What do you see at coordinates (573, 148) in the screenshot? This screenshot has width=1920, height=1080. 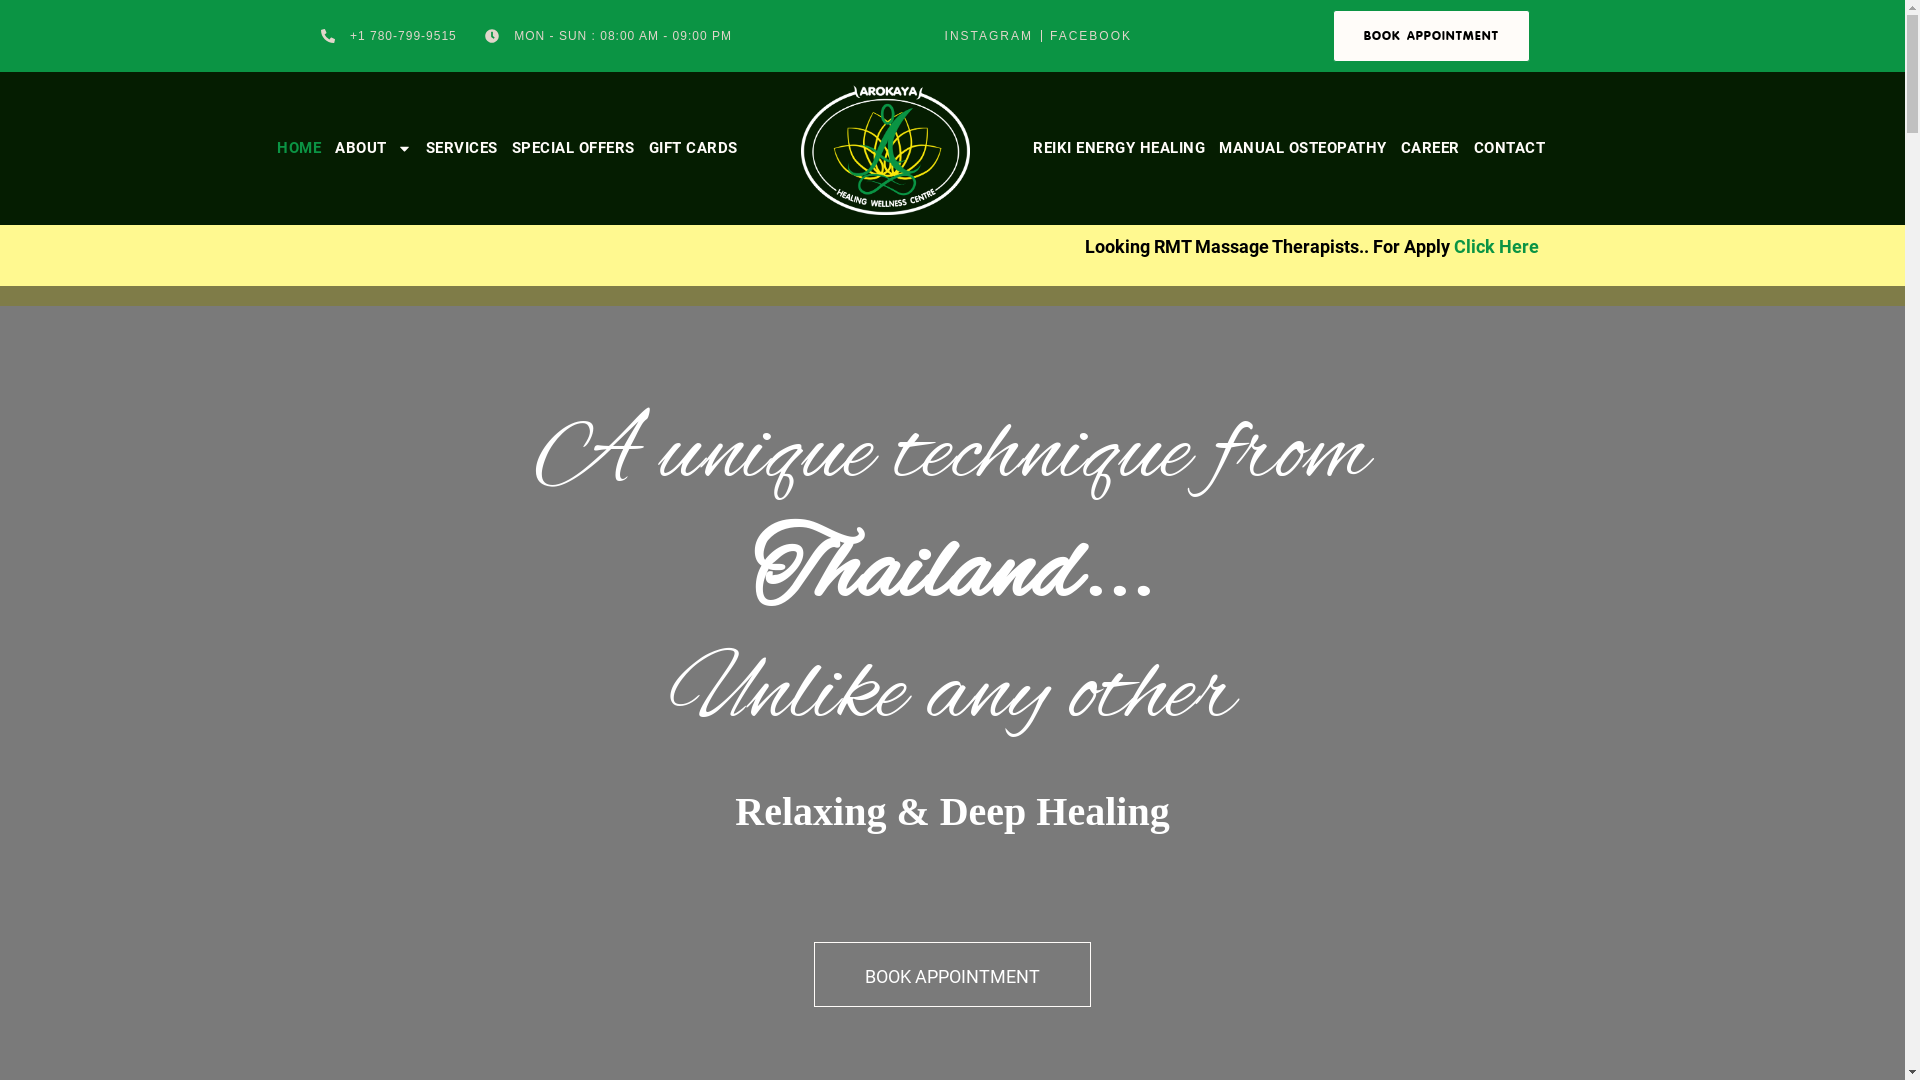 I see `SPECIAL OFFERS` at bounding box center [573, 148].